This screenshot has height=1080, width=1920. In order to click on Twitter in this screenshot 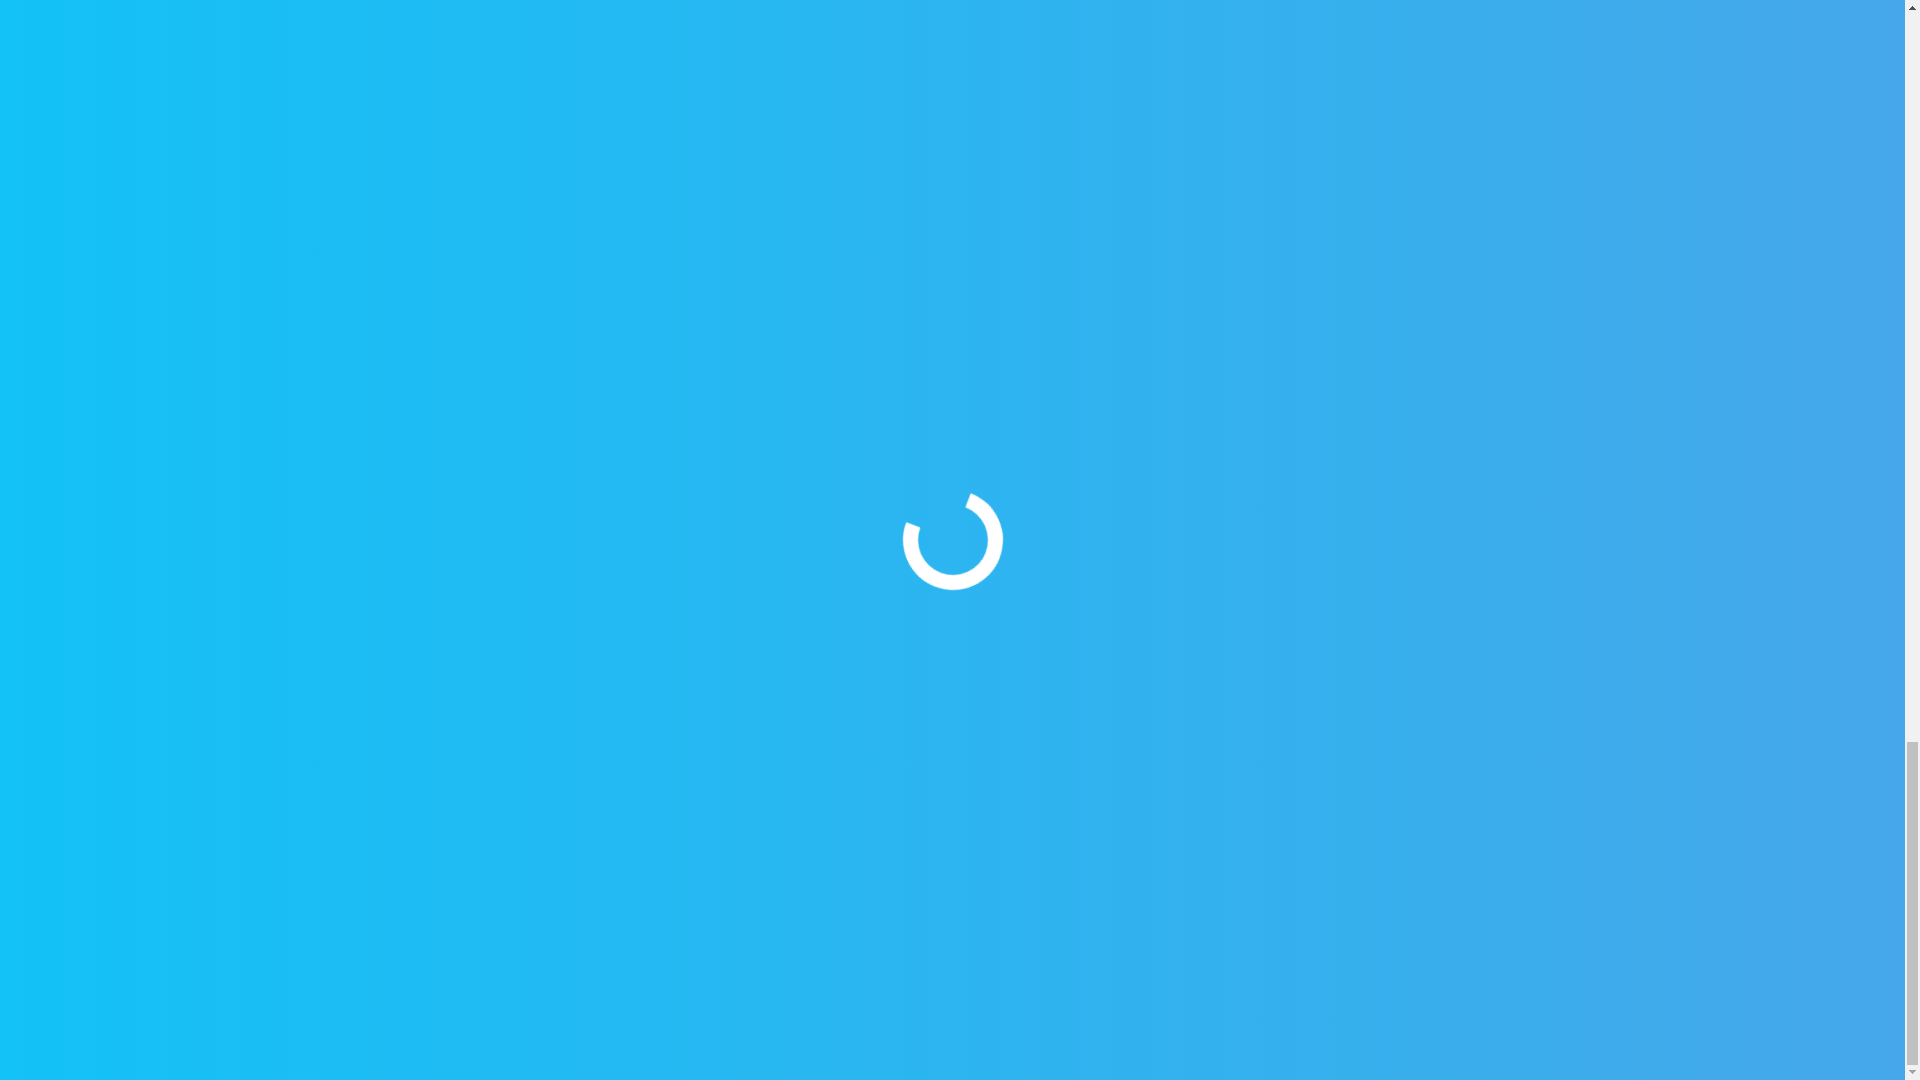, I will do `click(488, 858)`.